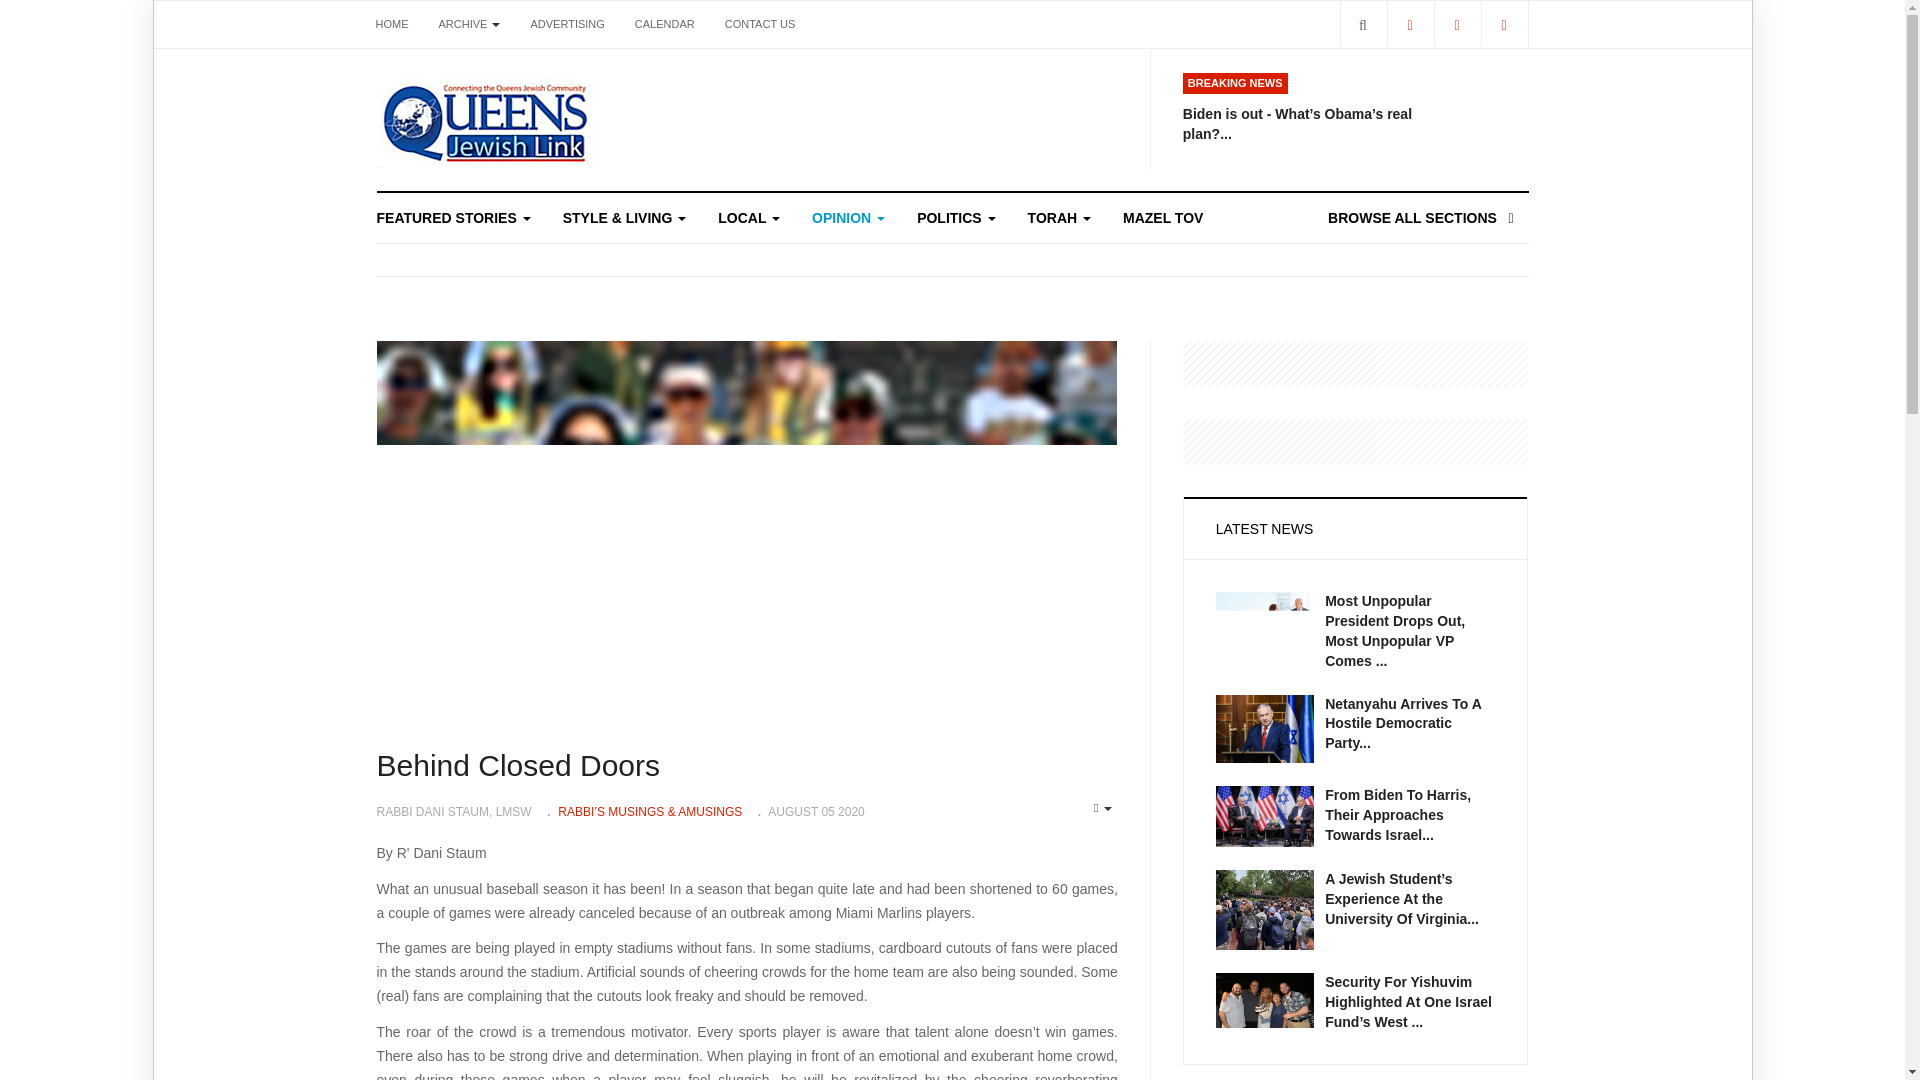  Describe the element at coordinates (566, 24) in the screenshot. I see `ADVERTISING` at that location.